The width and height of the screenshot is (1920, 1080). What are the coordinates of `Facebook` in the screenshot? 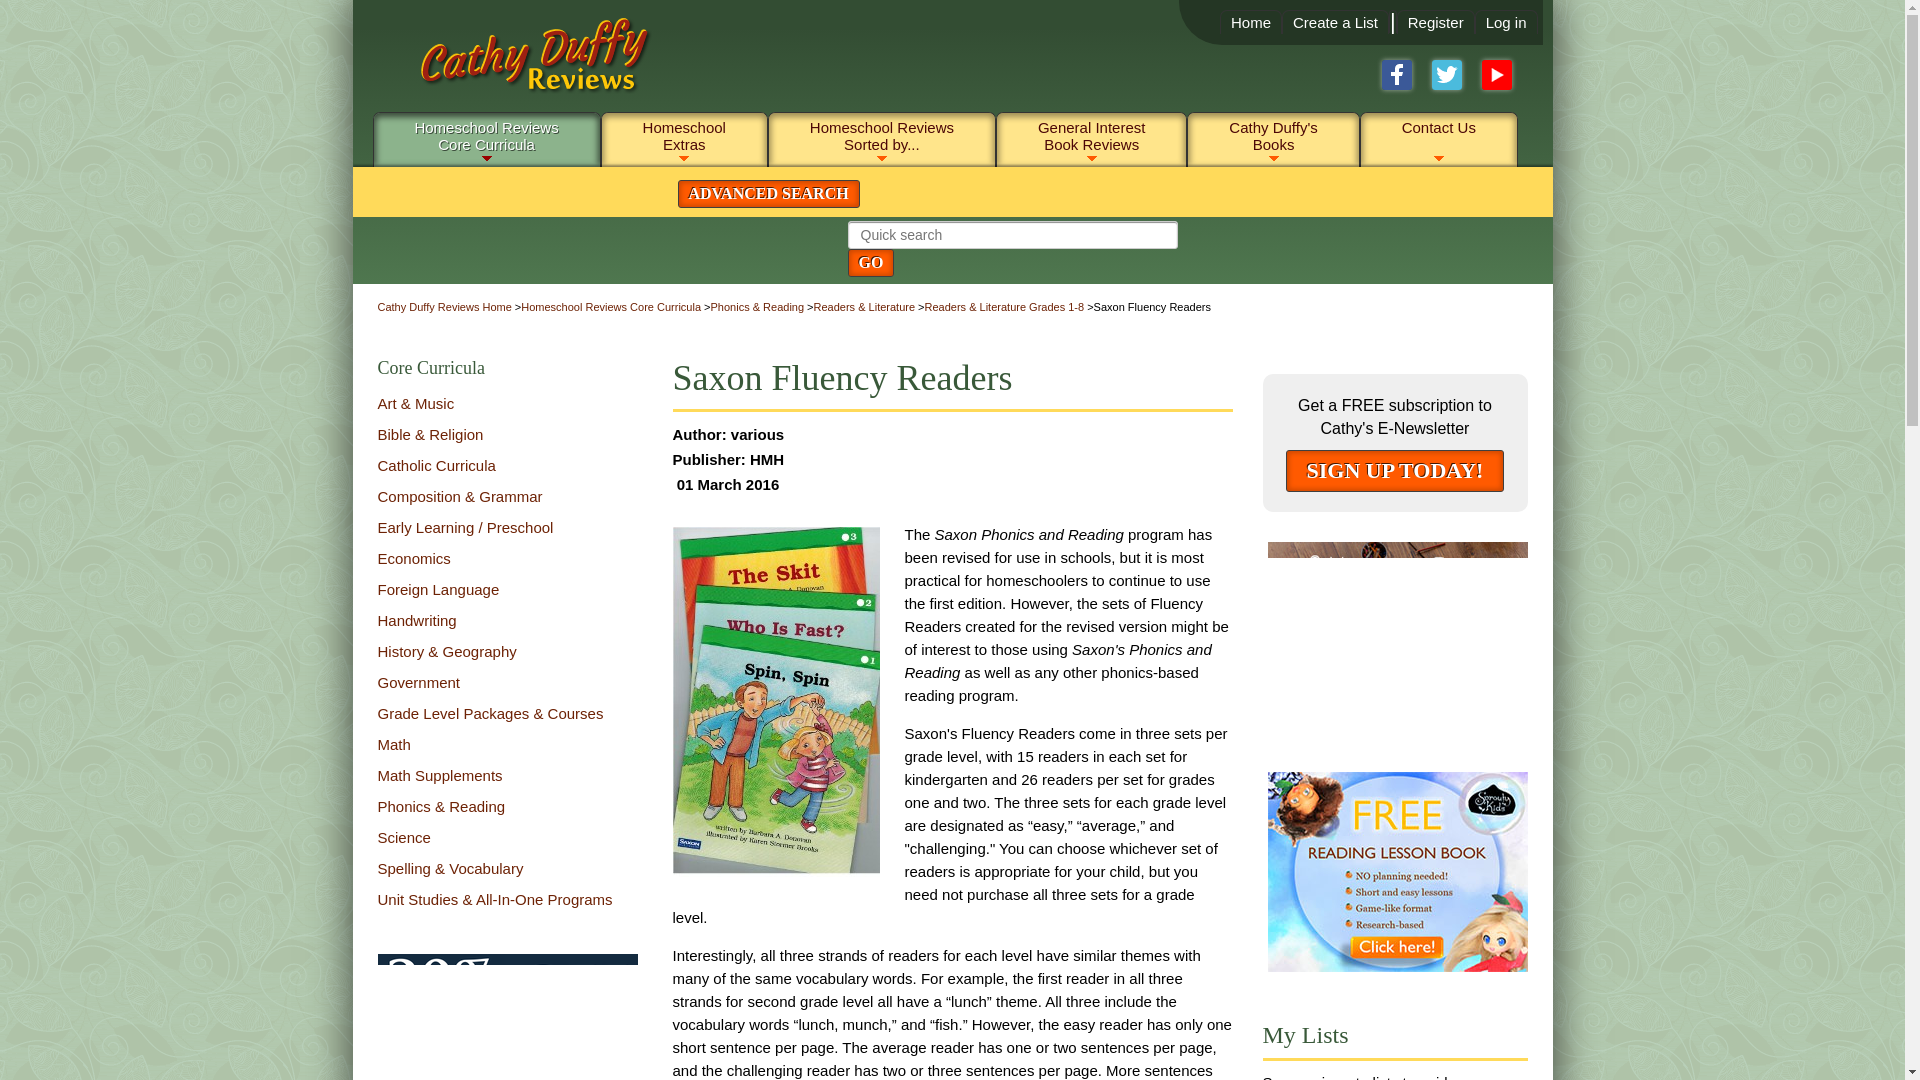 It's located at (1396, 74).